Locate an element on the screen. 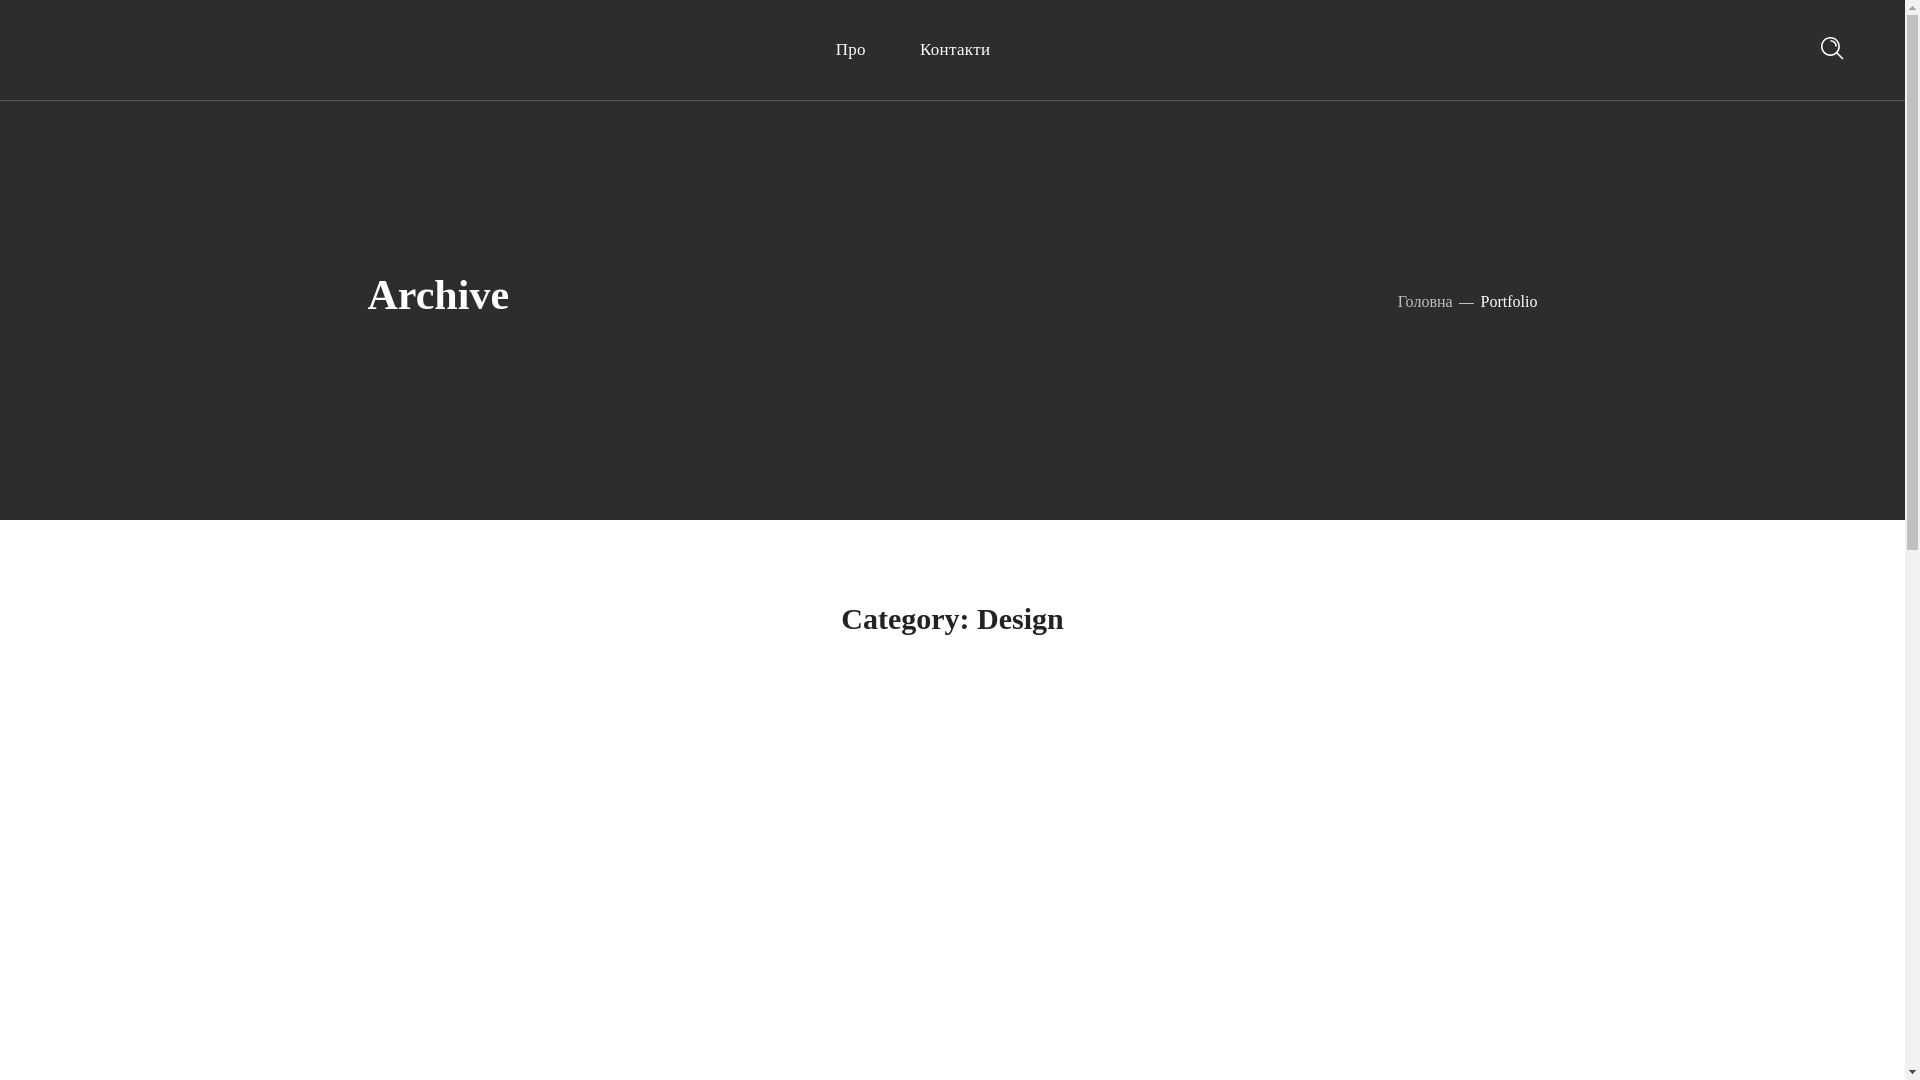 The image size is (1920, 1080). Search is located at coordinates (1773, 58).